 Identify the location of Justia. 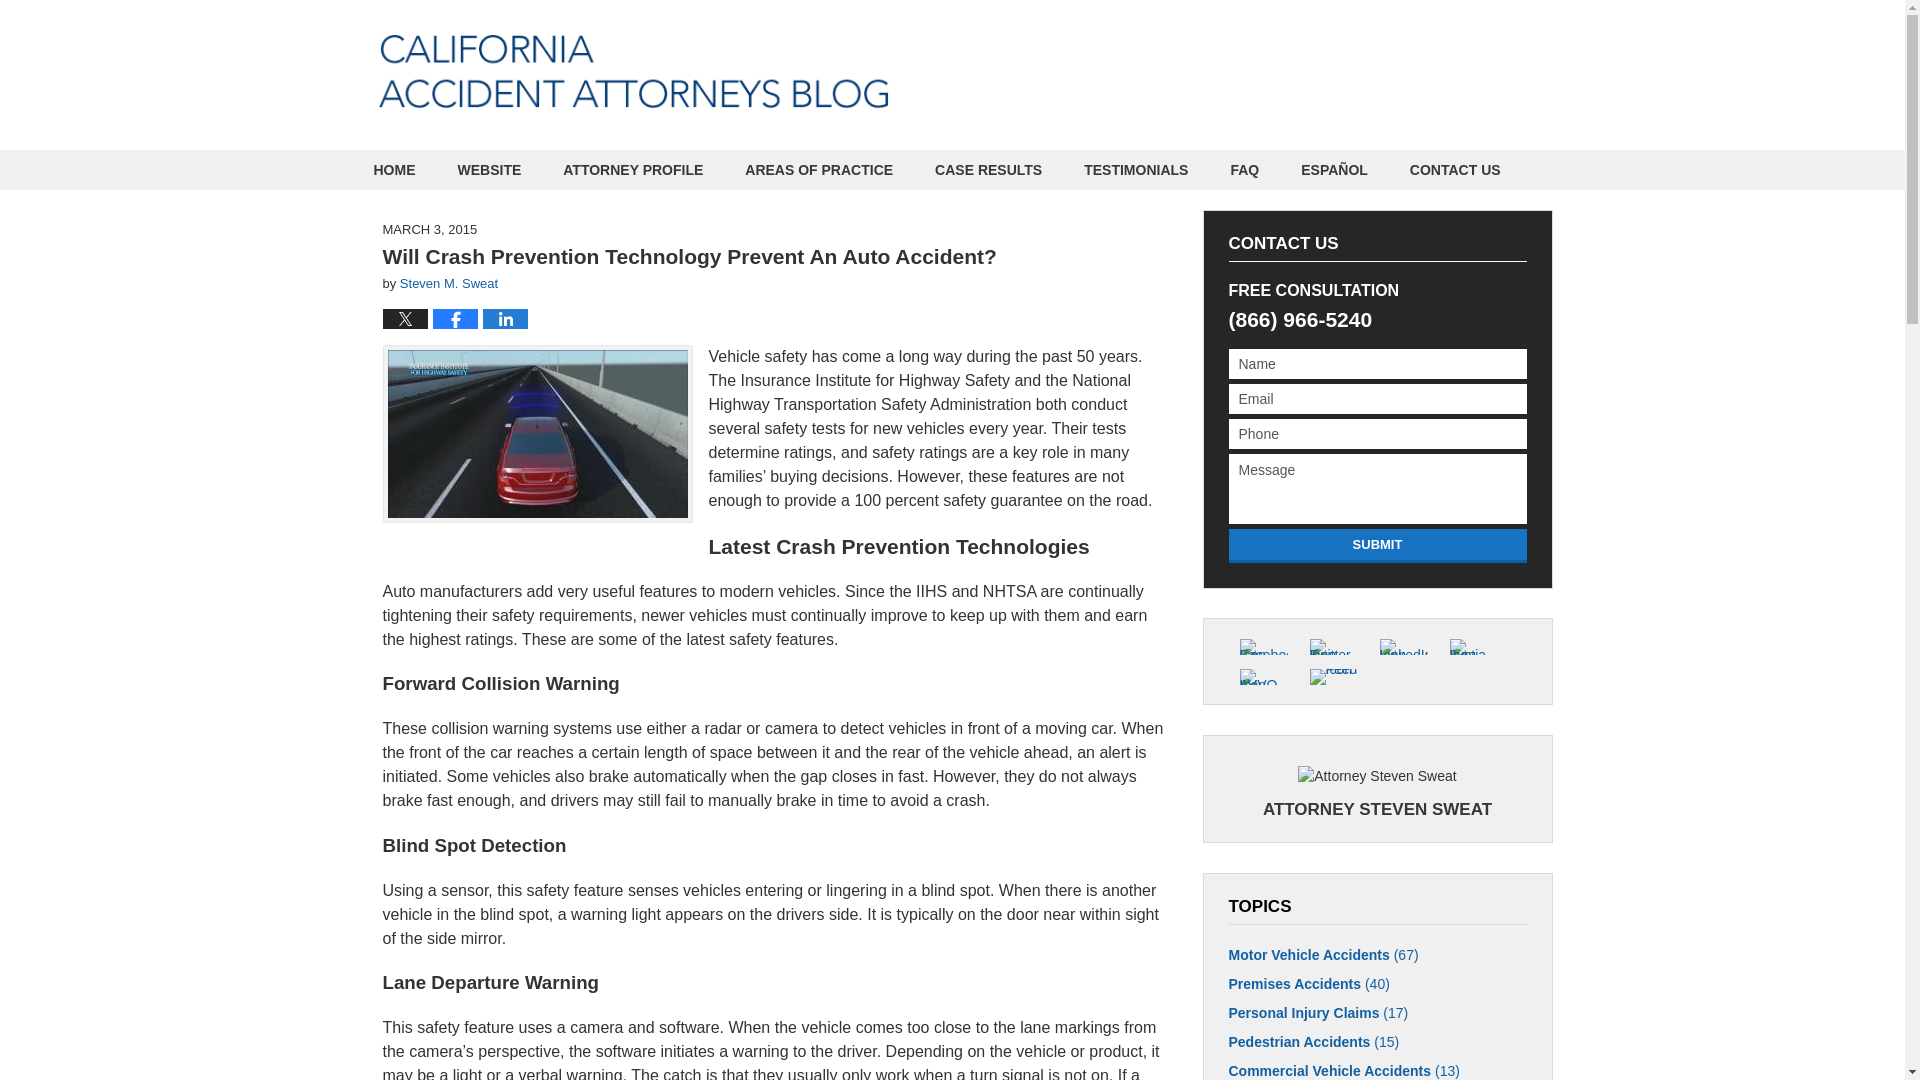
(1472, 646).